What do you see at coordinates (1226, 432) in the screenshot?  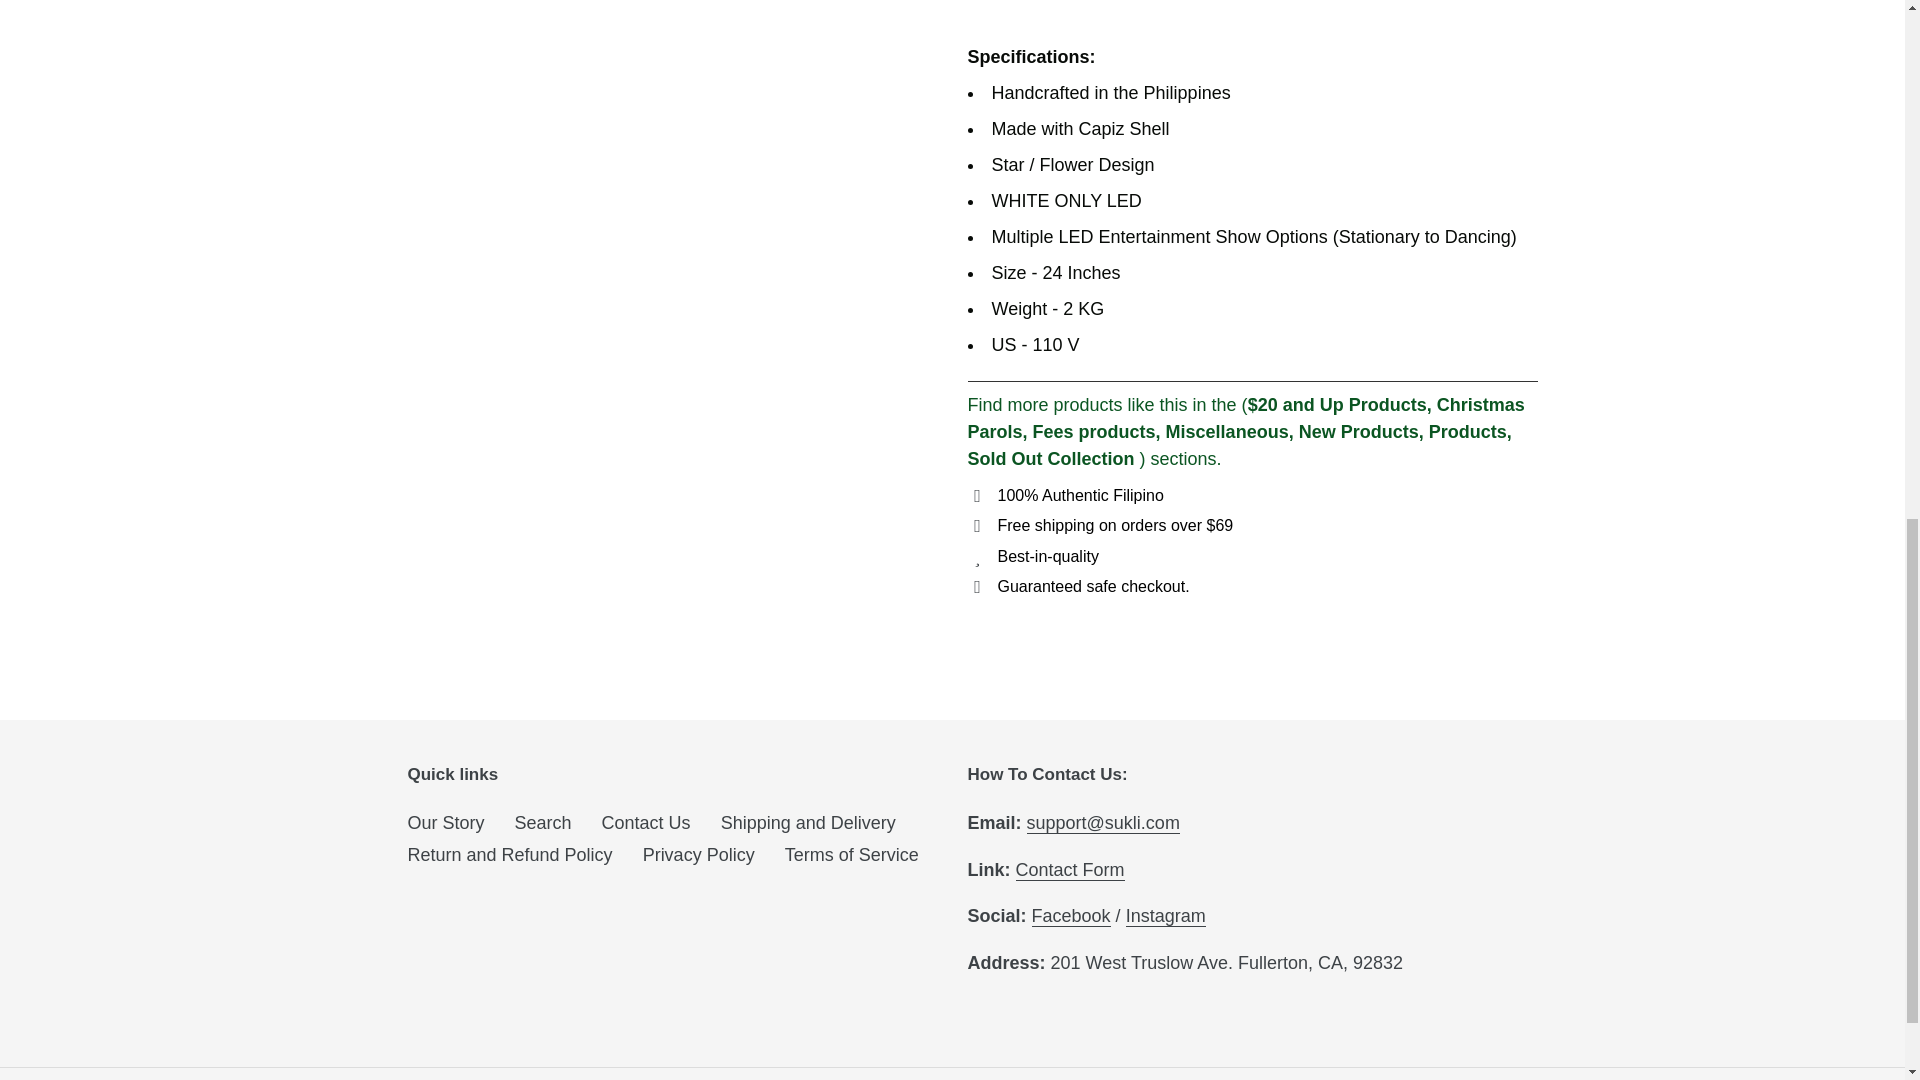 I see `Miscellaneous` at bounding box center [1226, 432].